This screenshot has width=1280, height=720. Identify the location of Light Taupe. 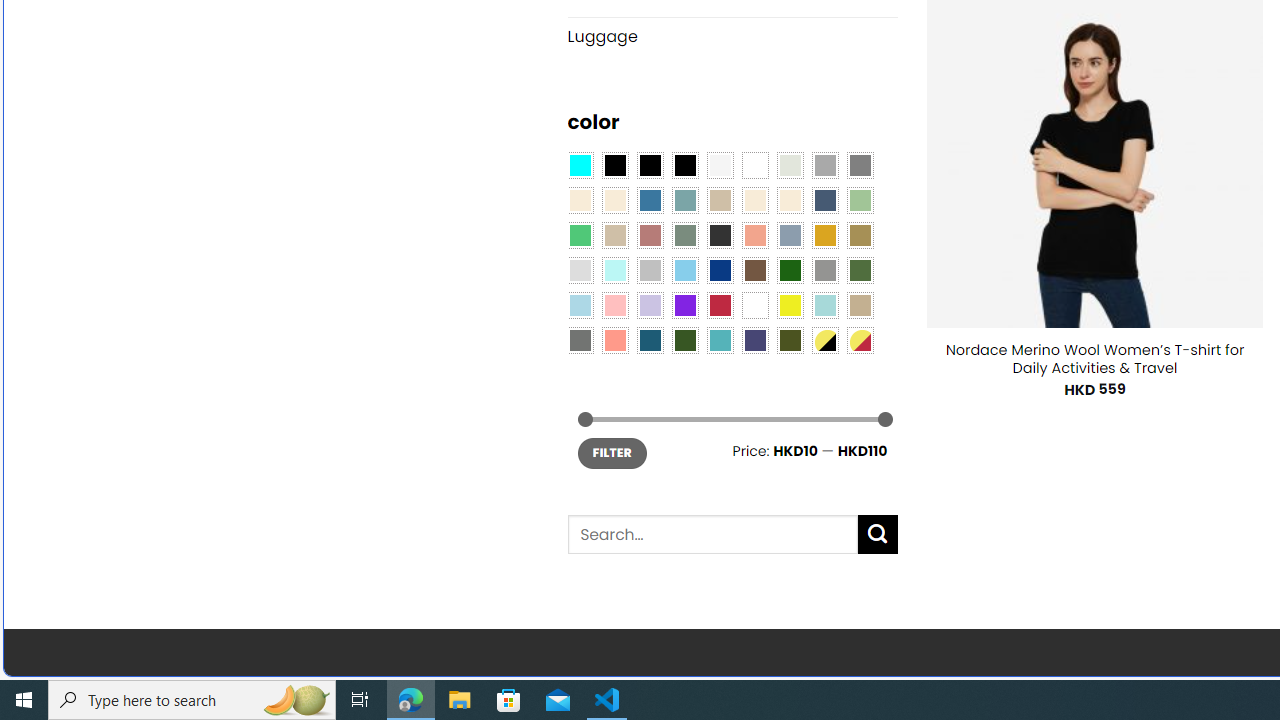
(614, 234).